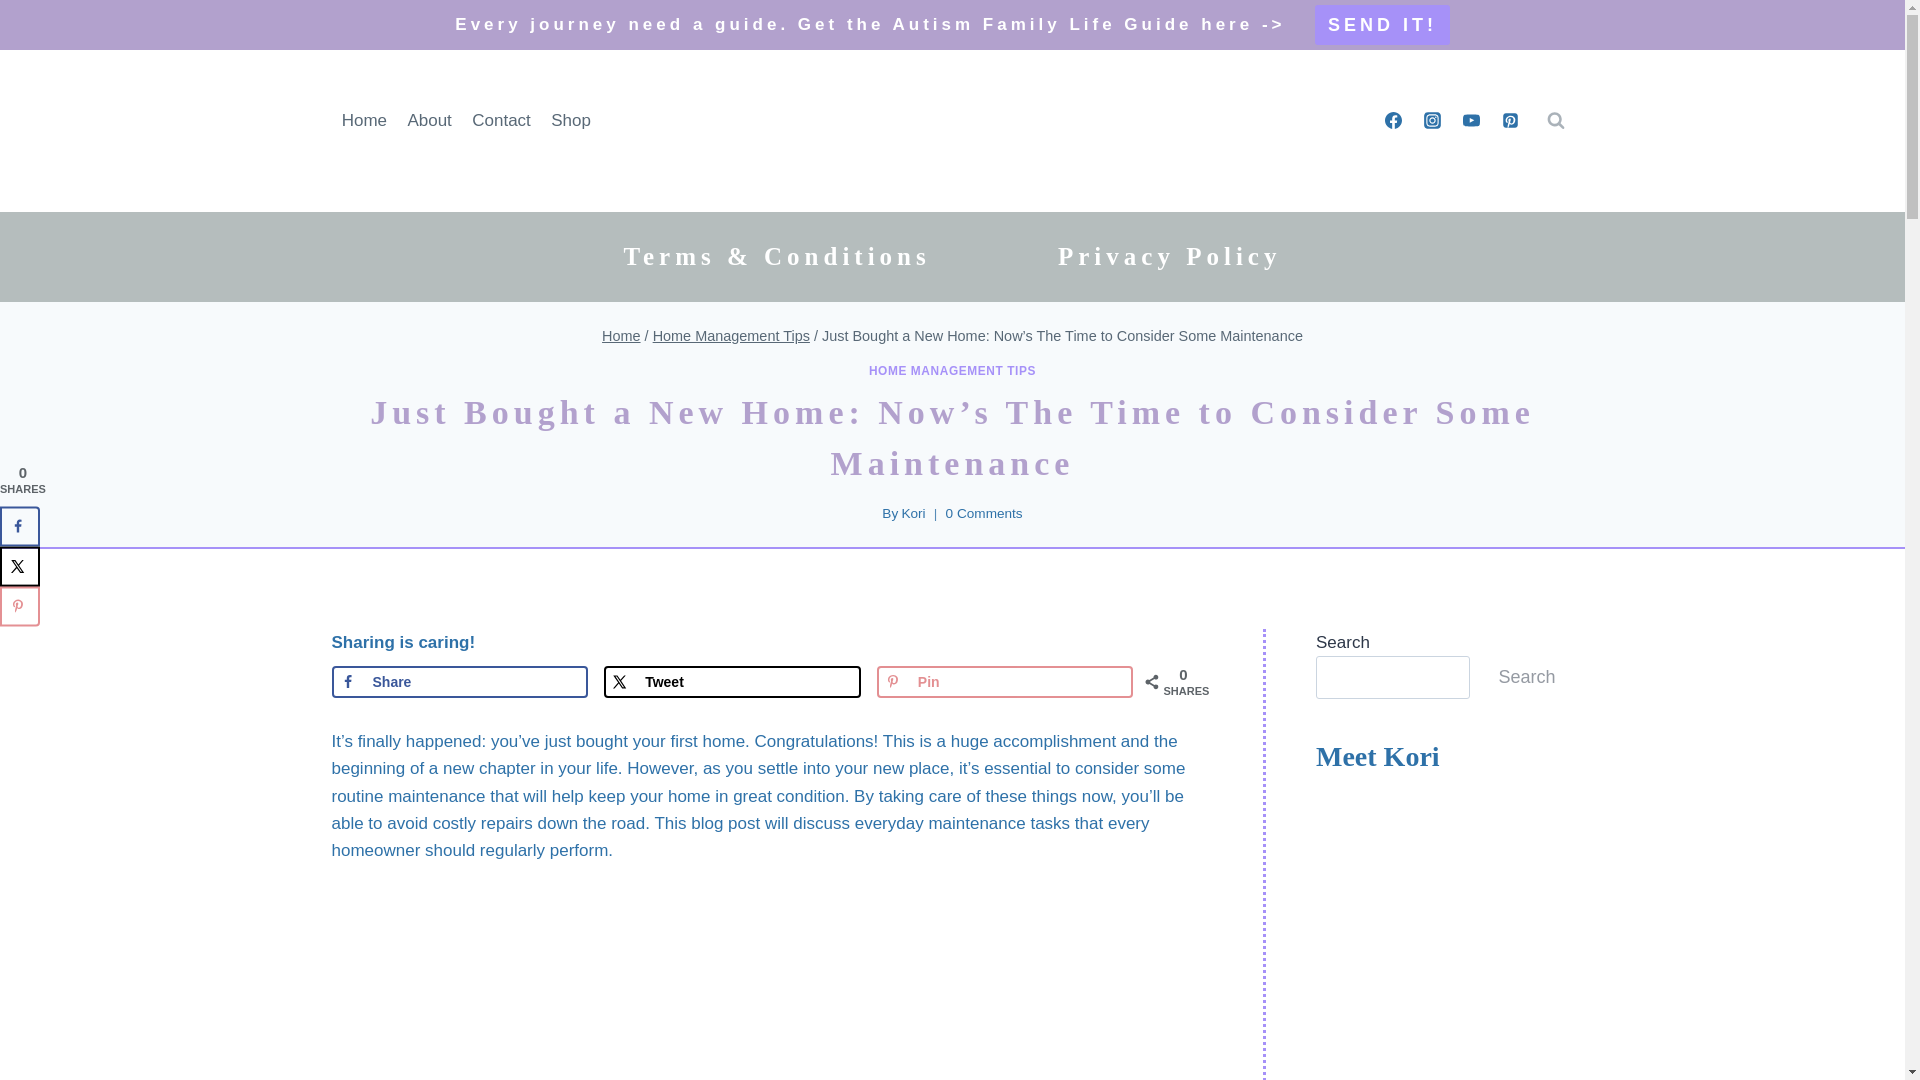 This screenshot has height=1080, width=1920. What do you see at coordinates (732, 682) in the screenshot?
I see `Tweet` at bounding box center [732, 682].